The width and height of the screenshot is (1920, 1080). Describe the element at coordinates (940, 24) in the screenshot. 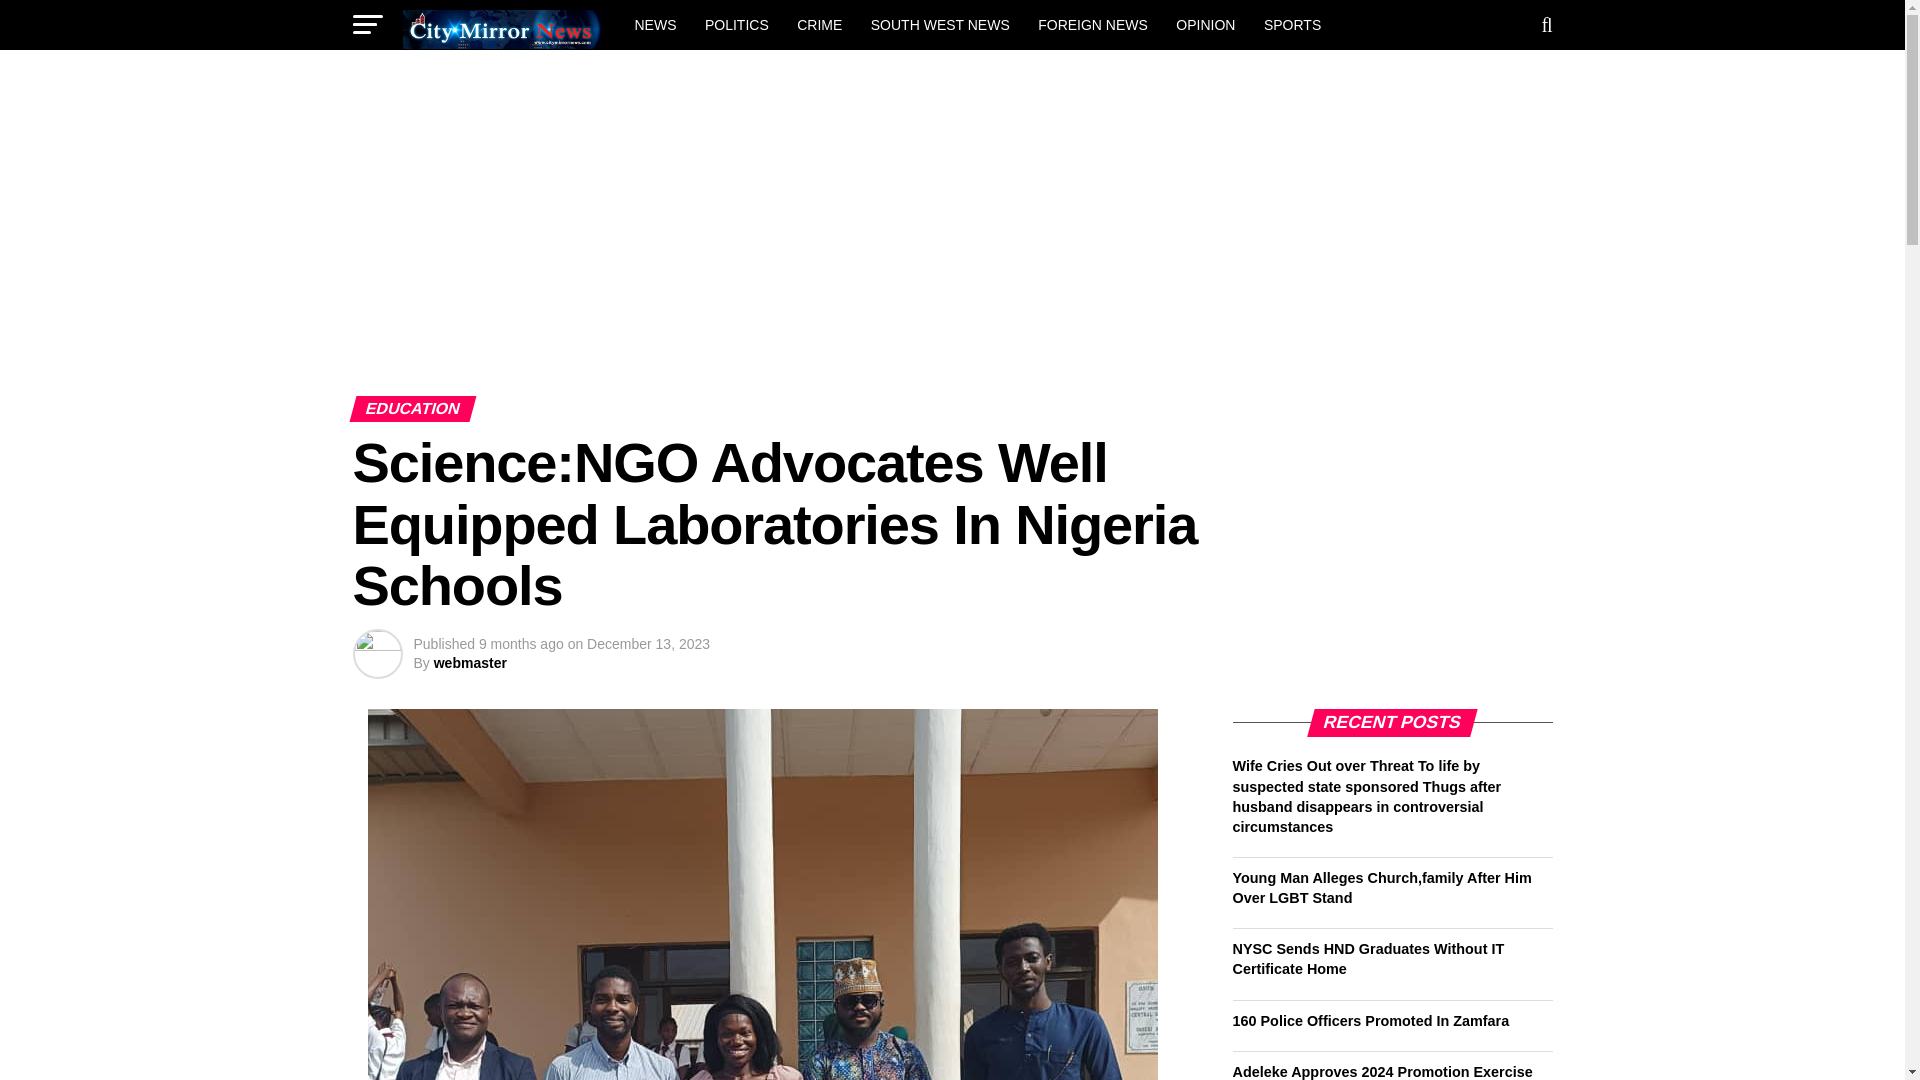

I see `SOUTH WEST NEWS` at that location.